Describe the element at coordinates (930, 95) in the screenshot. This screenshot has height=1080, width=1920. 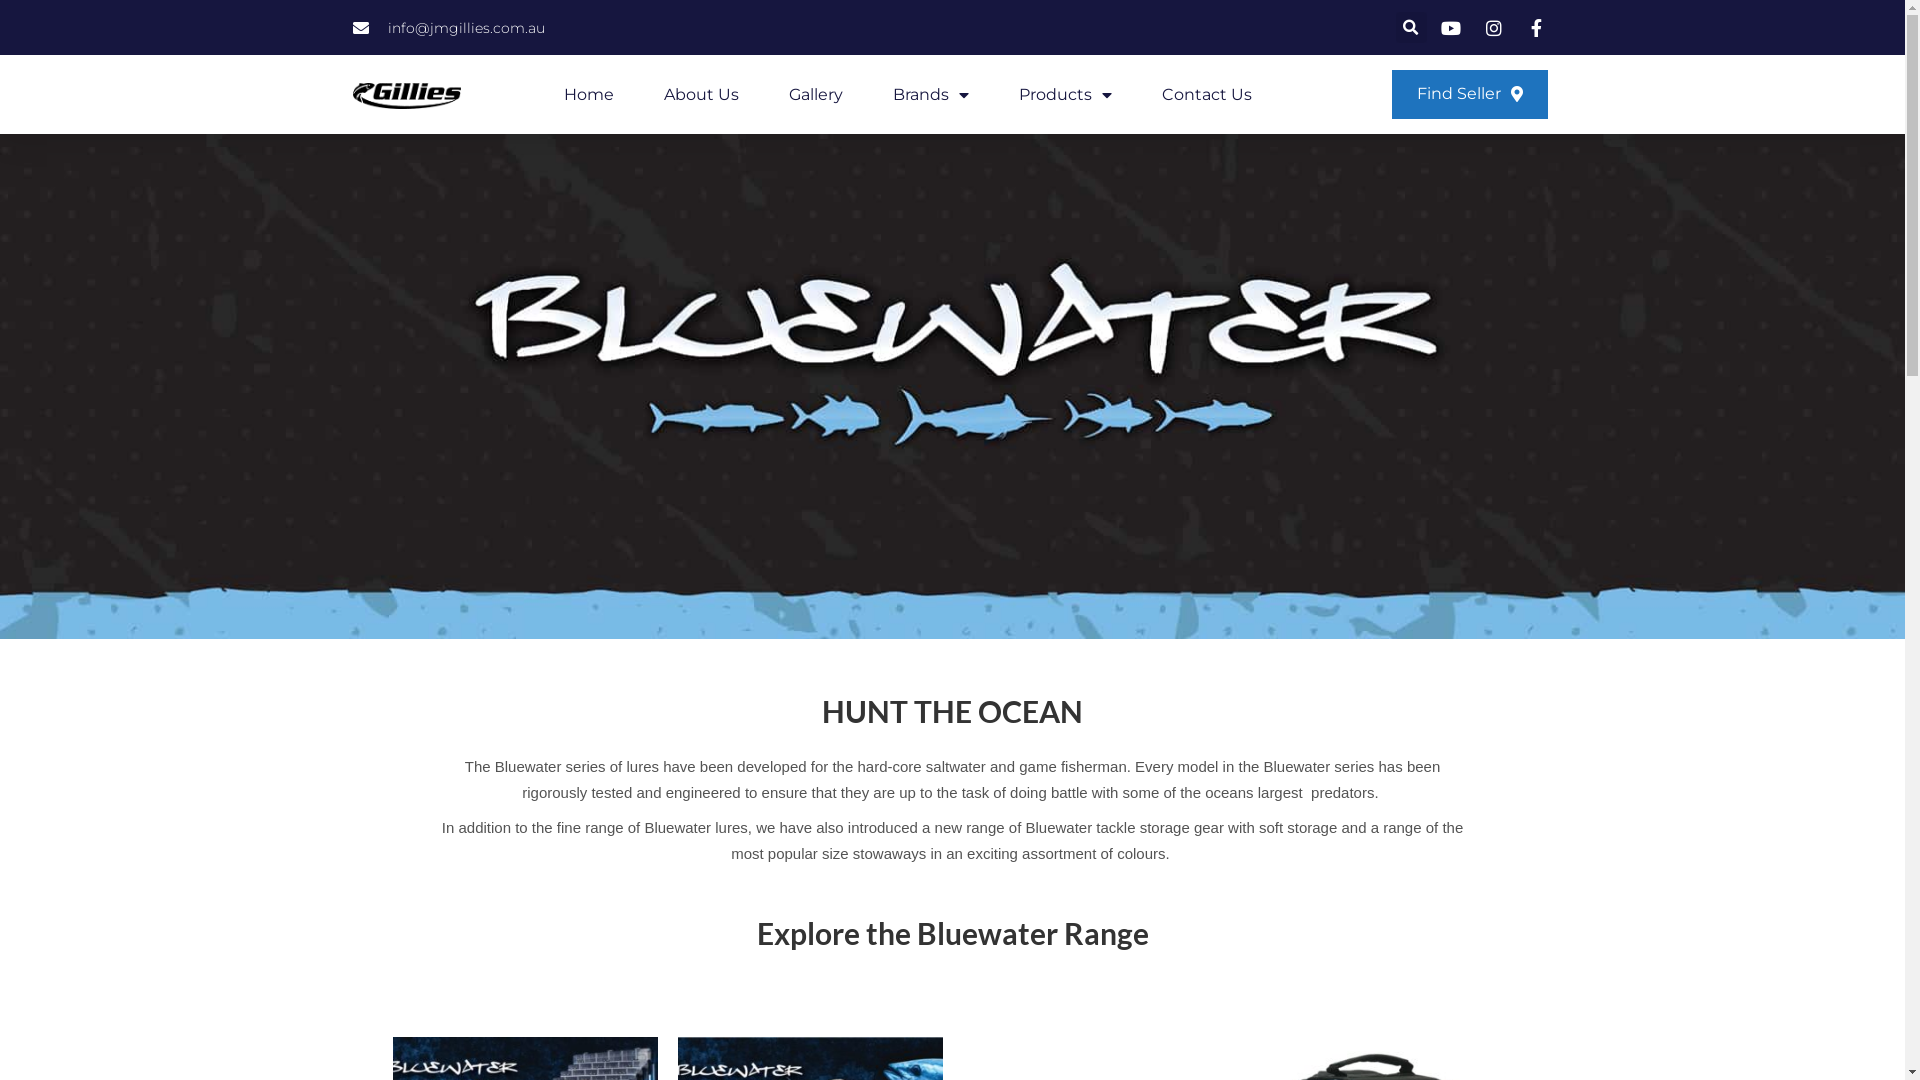
I see `Brands` at that location.